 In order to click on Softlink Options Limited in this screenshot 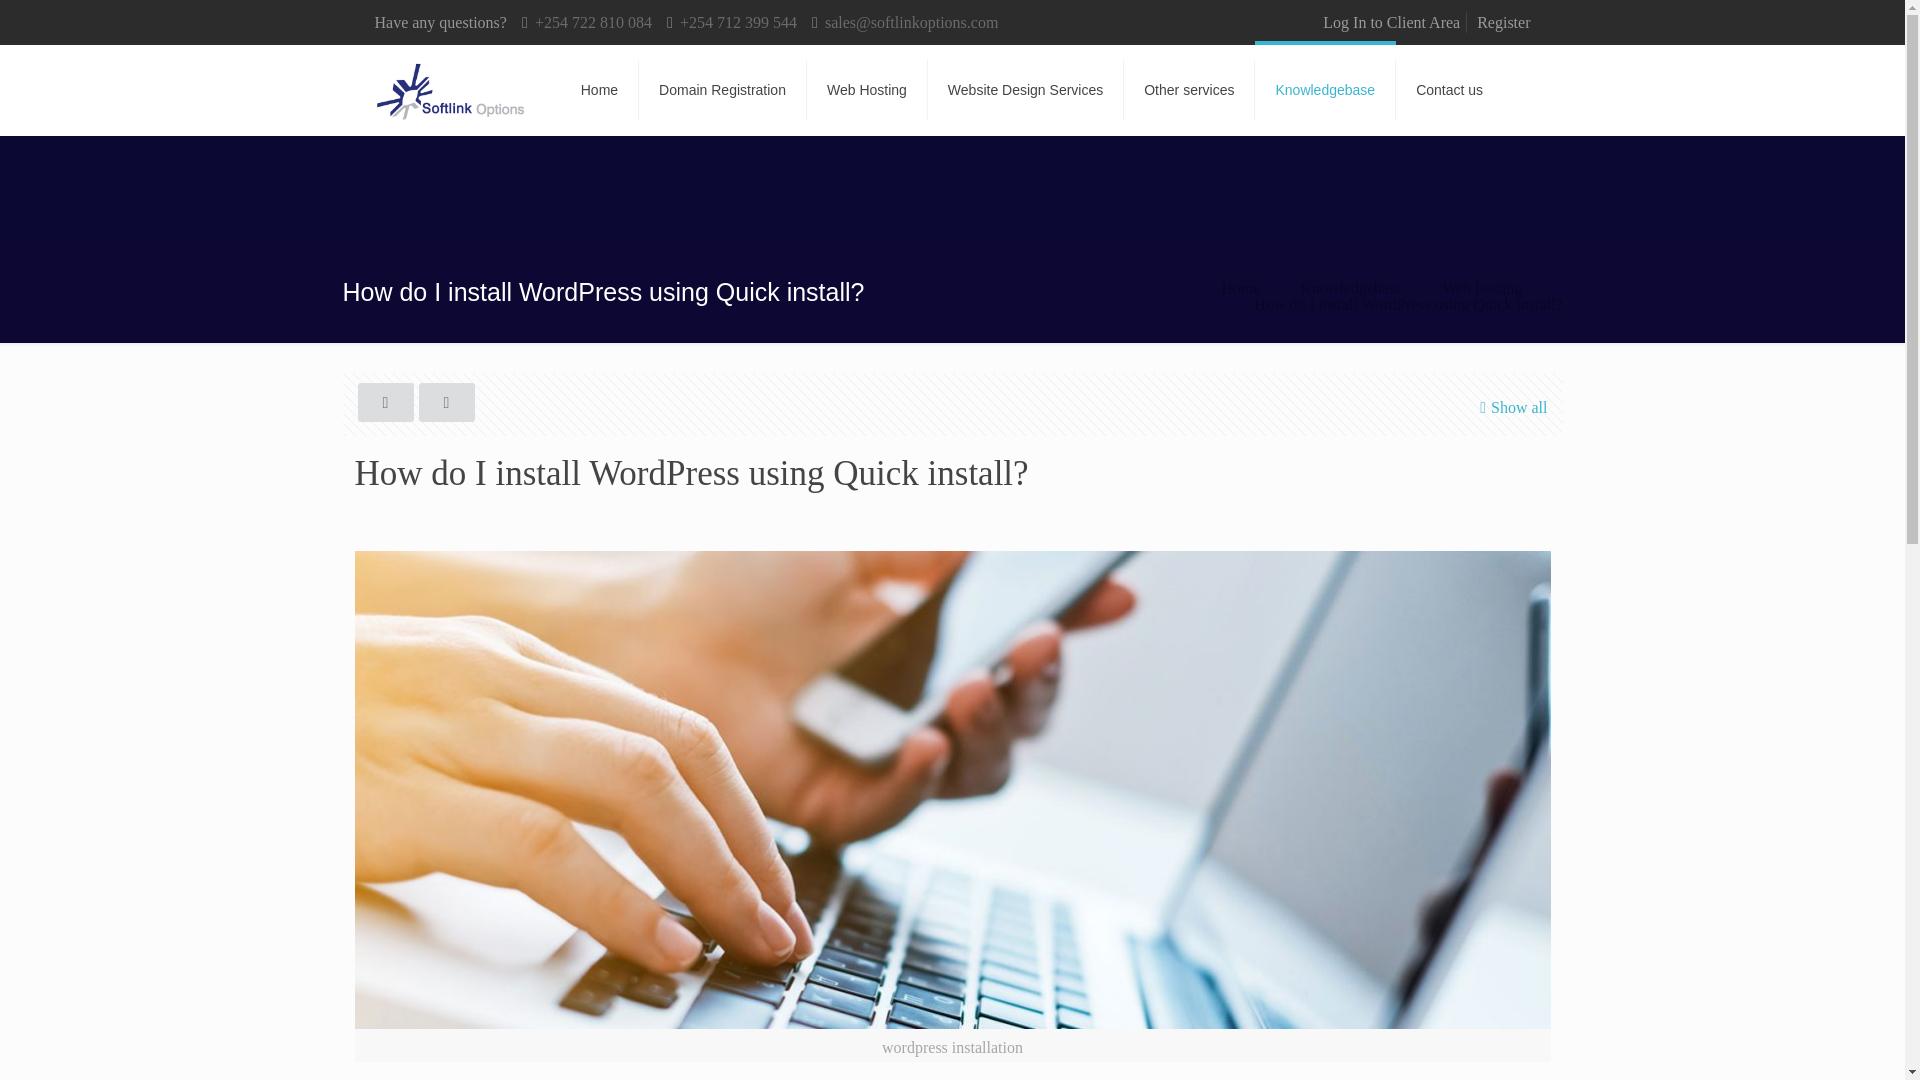, I will do `click(452, 90)`.